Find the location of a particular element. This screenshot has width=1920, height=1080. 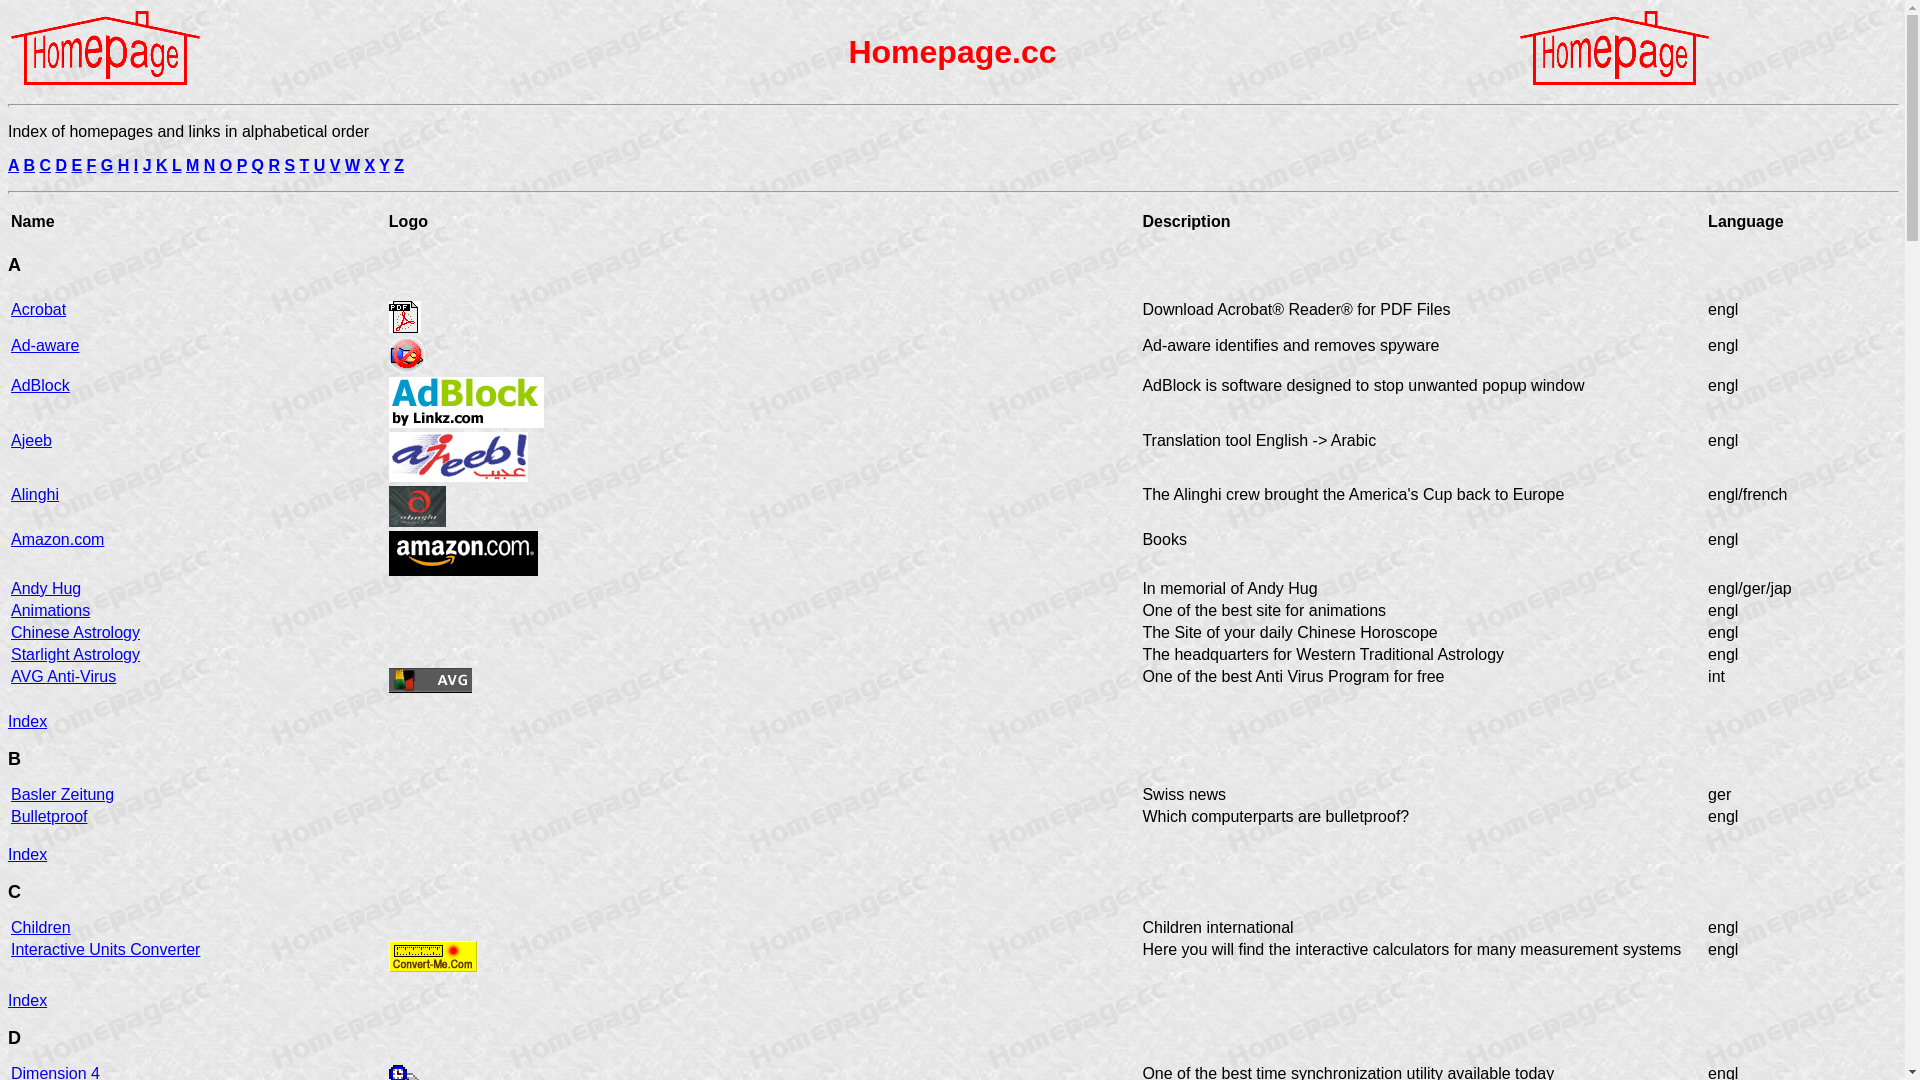

G is located at coordinates (107, 166).